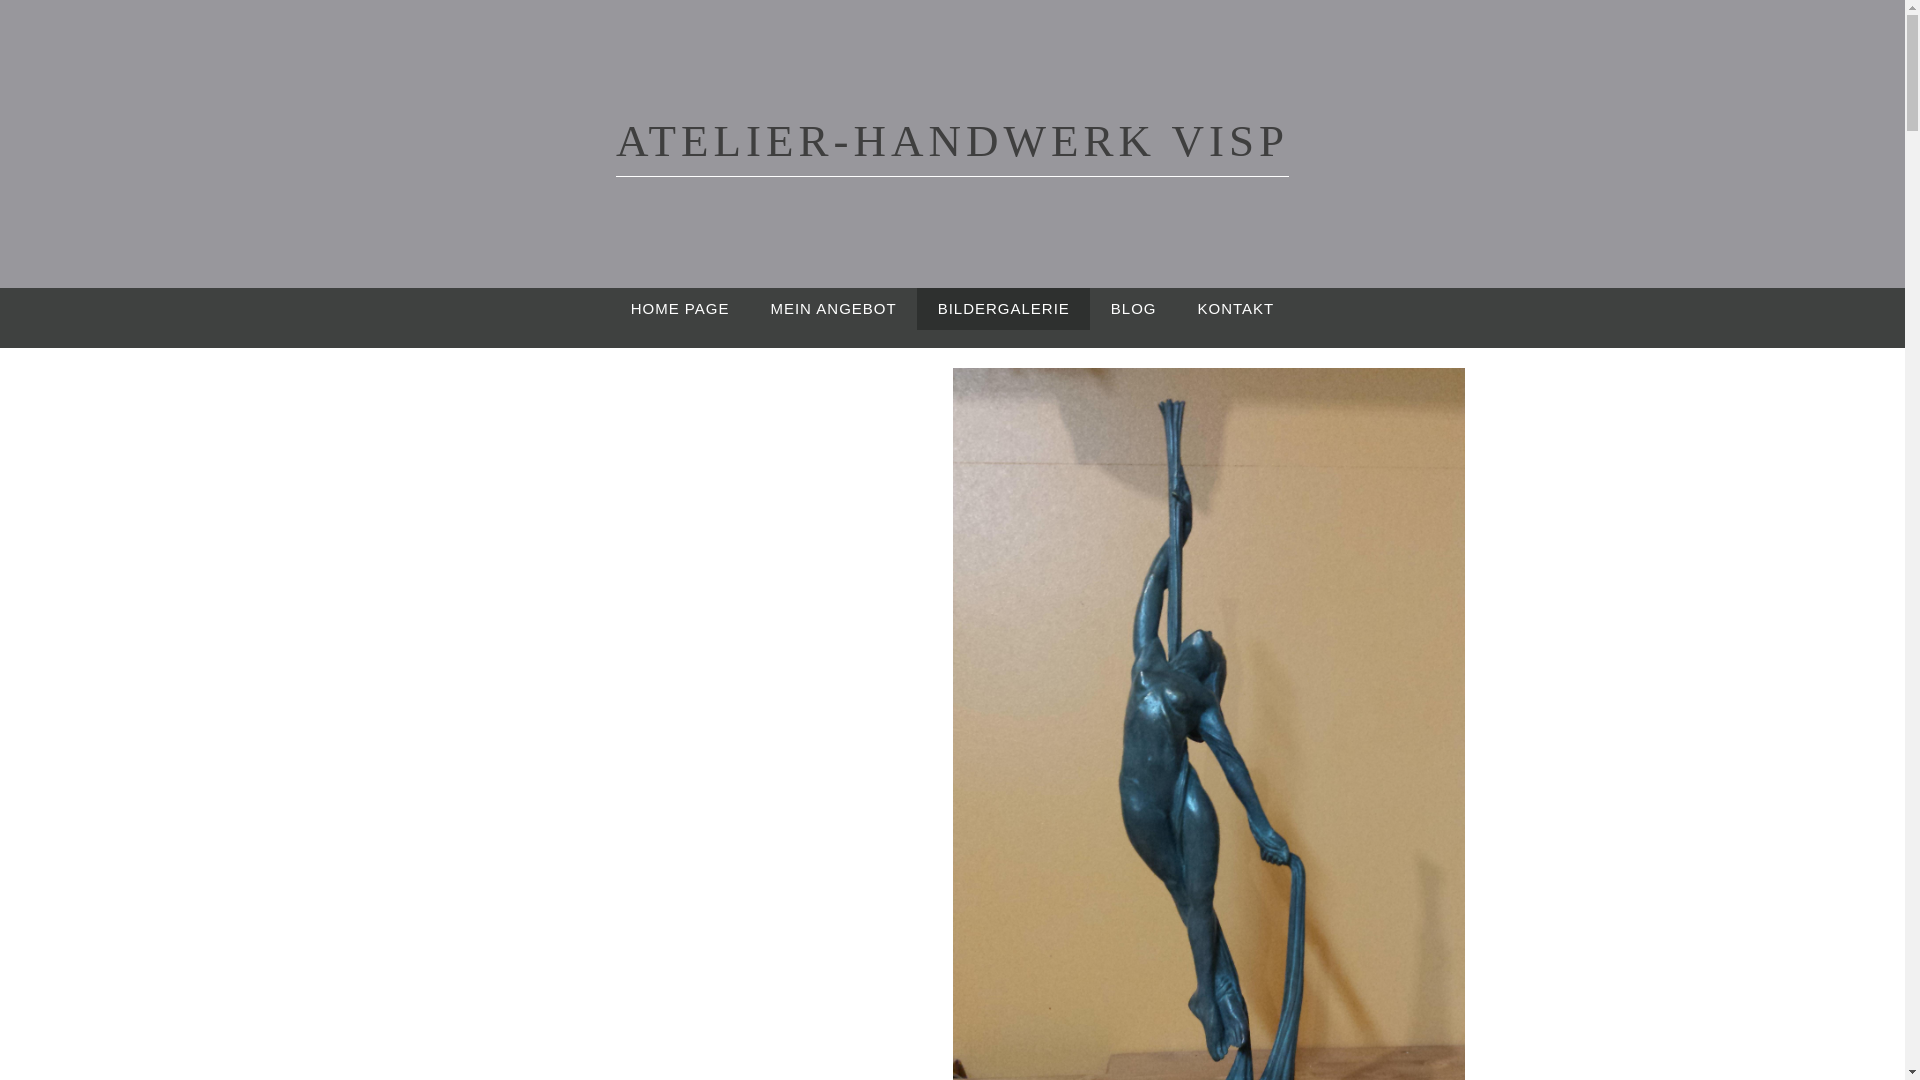 This screenshot has height=1080, width=1920. Describe the element at coordinates (834, 309) in the screenshot. I see `MEIN ANGEBOT` at that location.